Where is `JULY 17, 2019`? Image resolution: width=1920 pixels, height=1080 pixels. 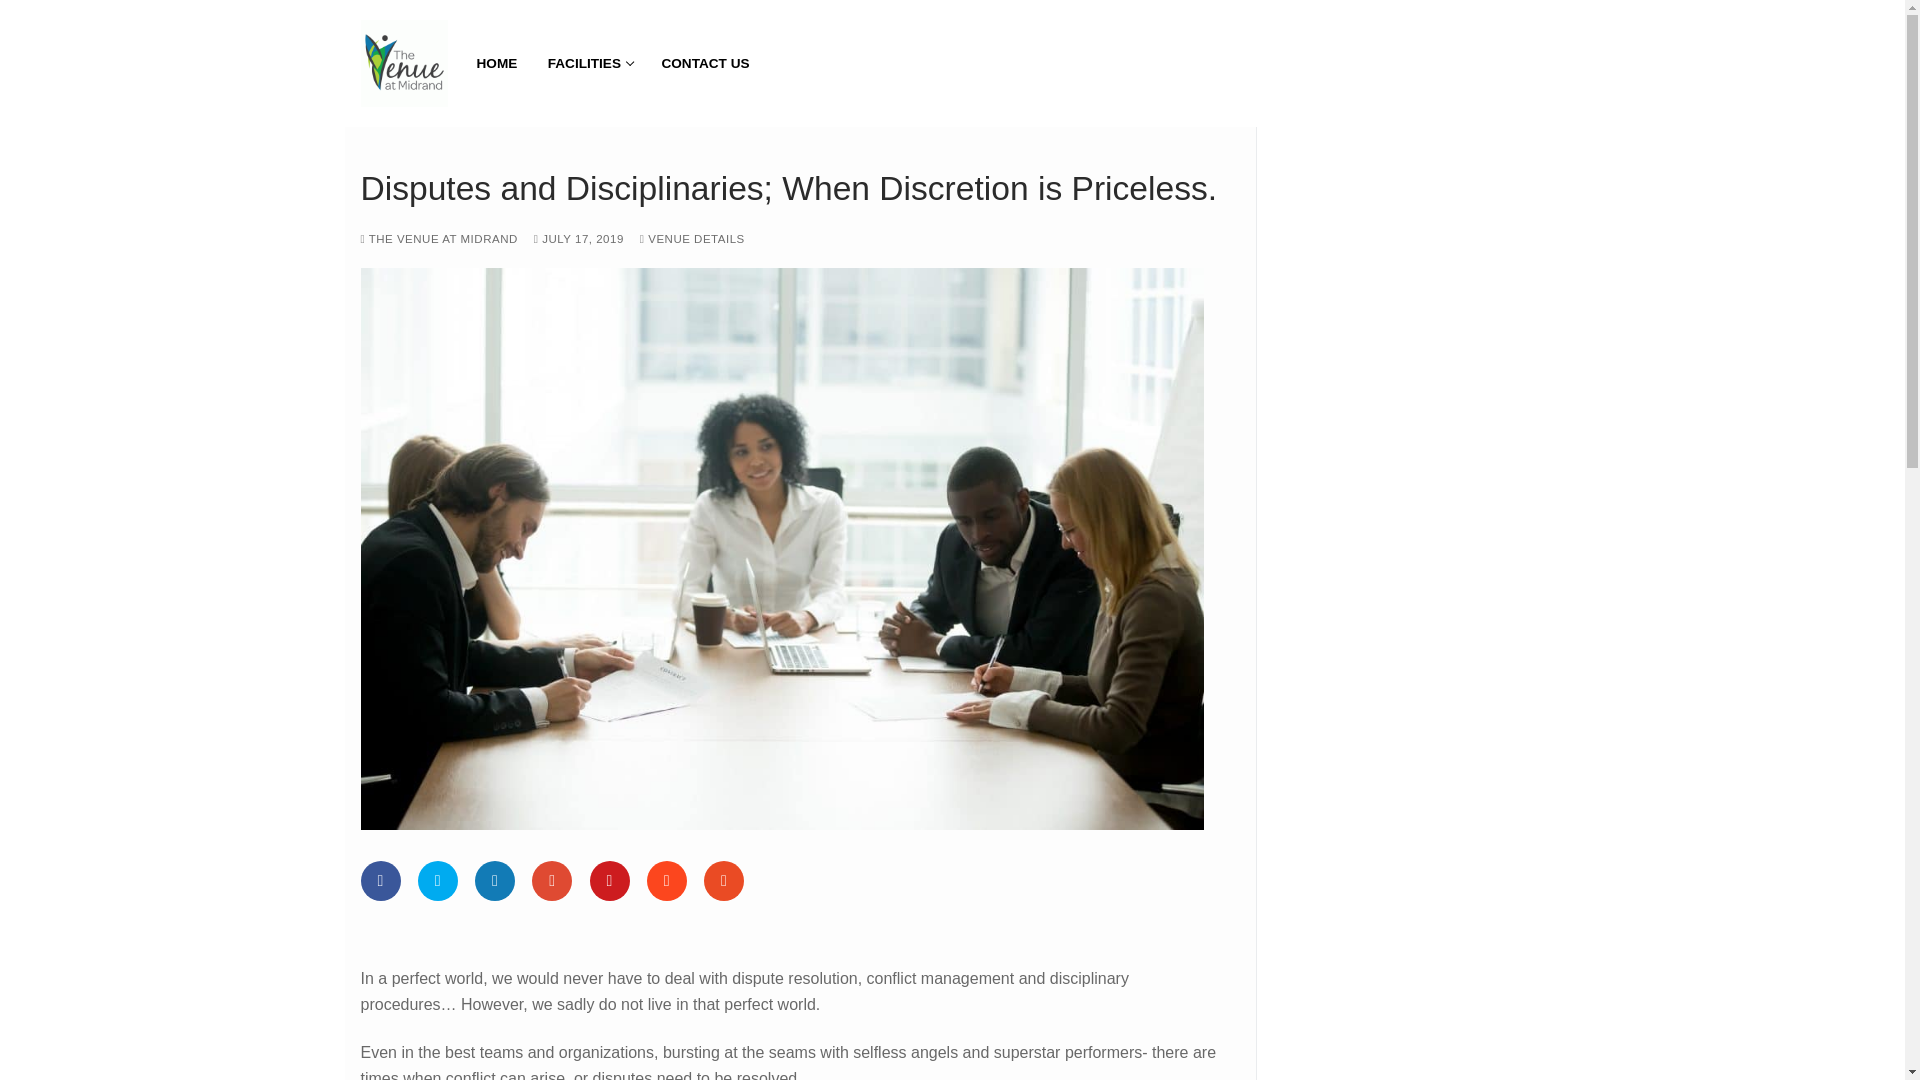 JULY 17, 2019 is located at coordinates (578, 239).